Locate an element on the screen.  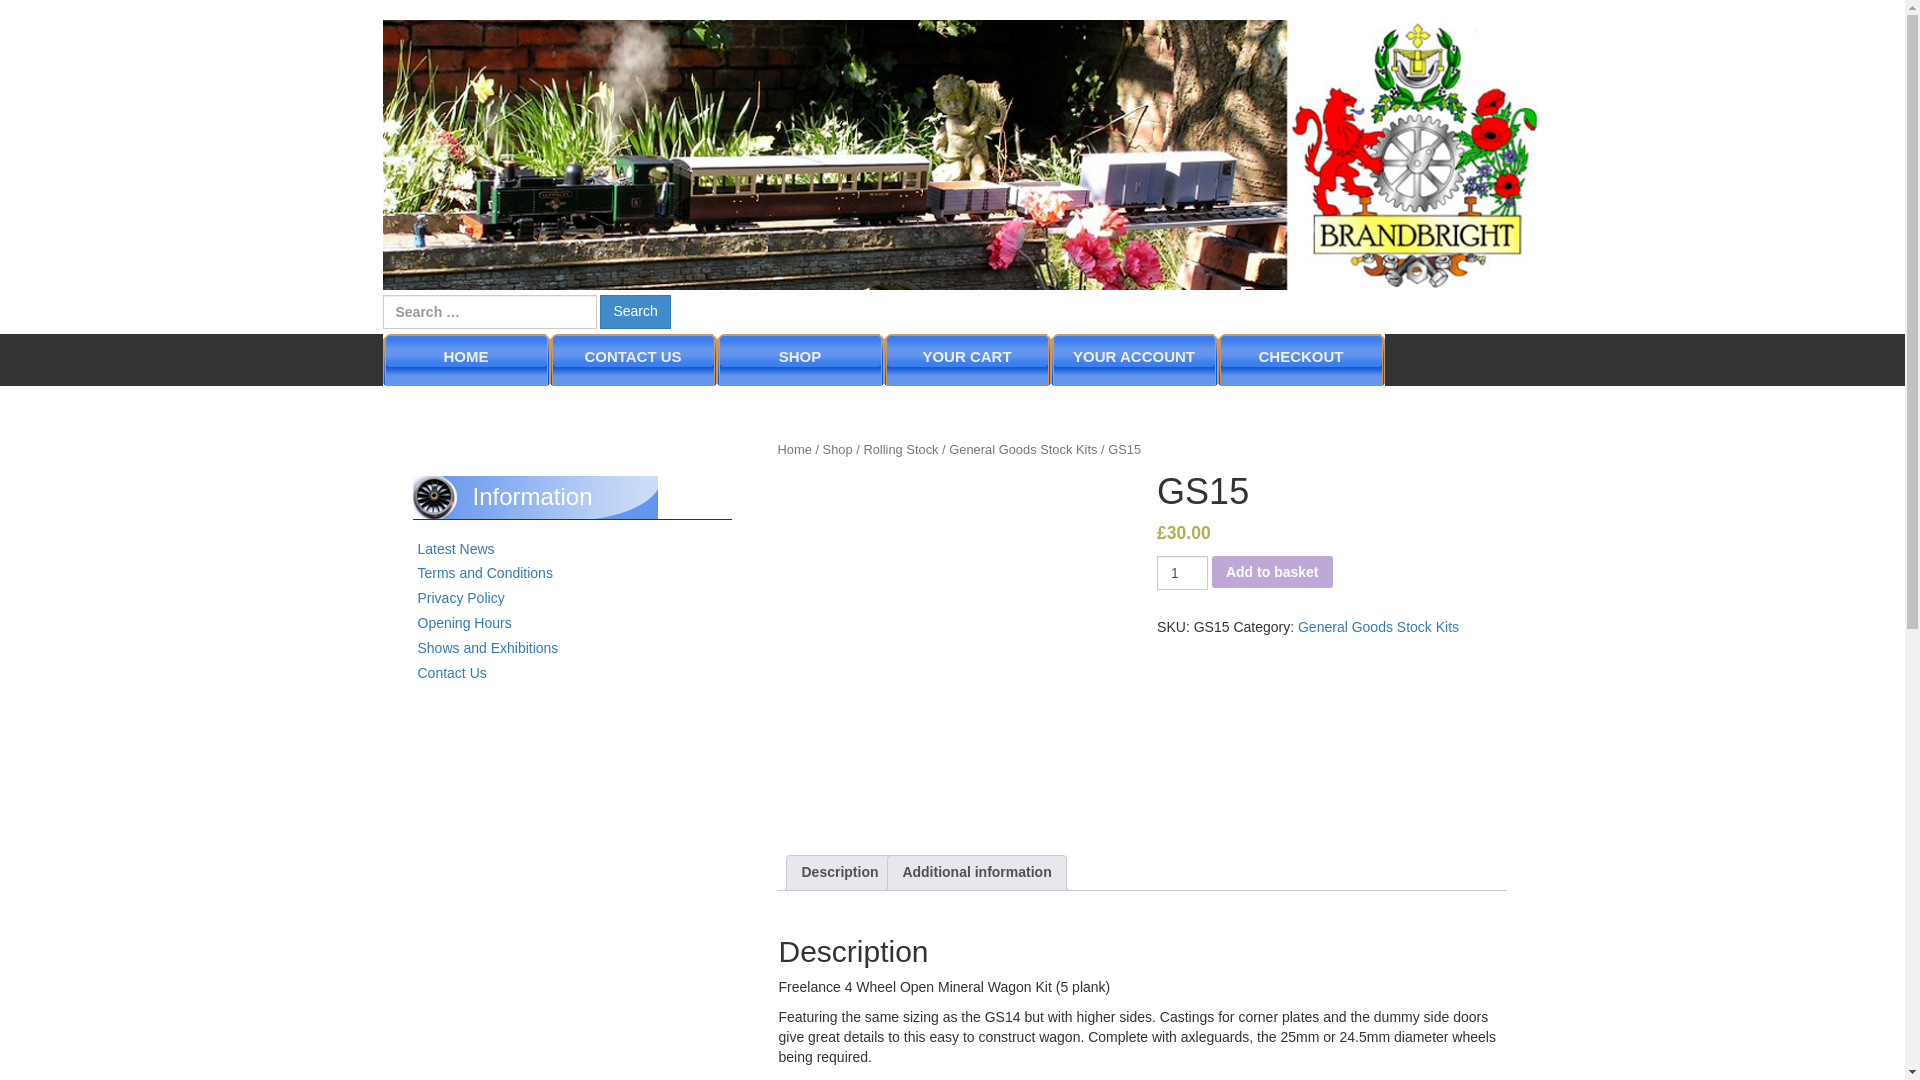
Shows and Exhibitions is located at coordinates (488, 648).